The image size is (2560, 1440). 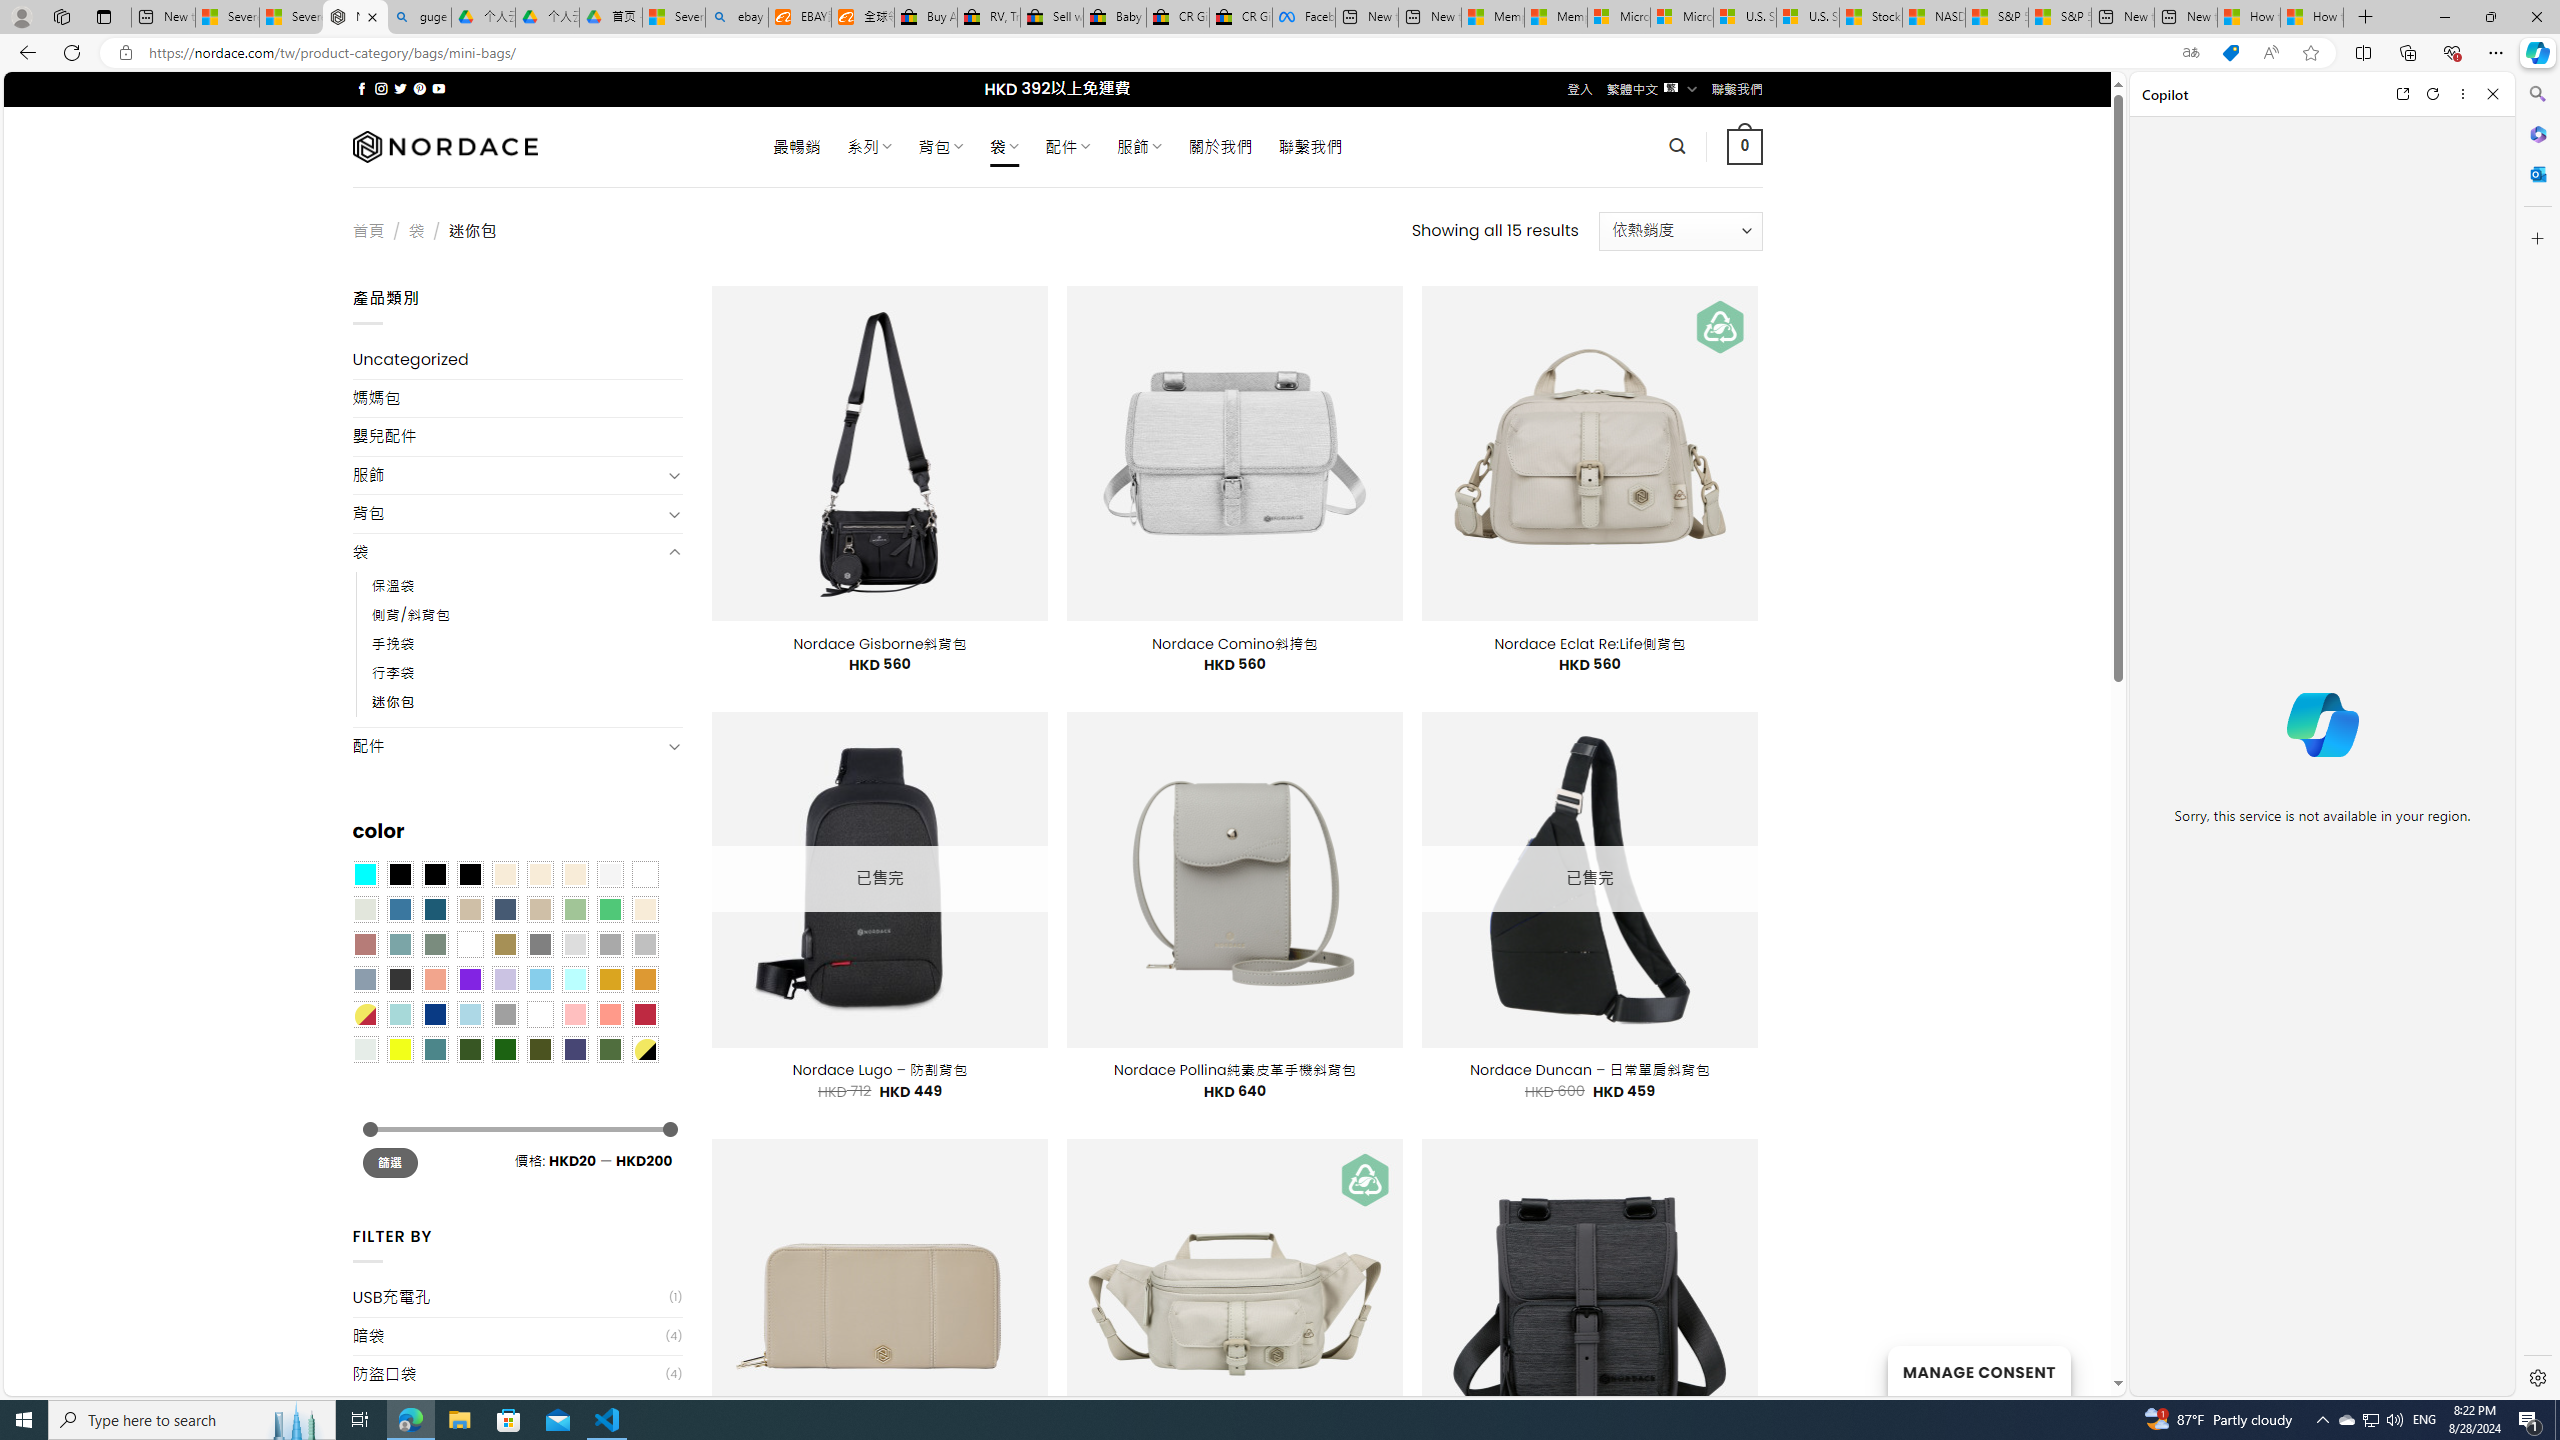 I want to click on Settings, so click(x=2536, y=1377).